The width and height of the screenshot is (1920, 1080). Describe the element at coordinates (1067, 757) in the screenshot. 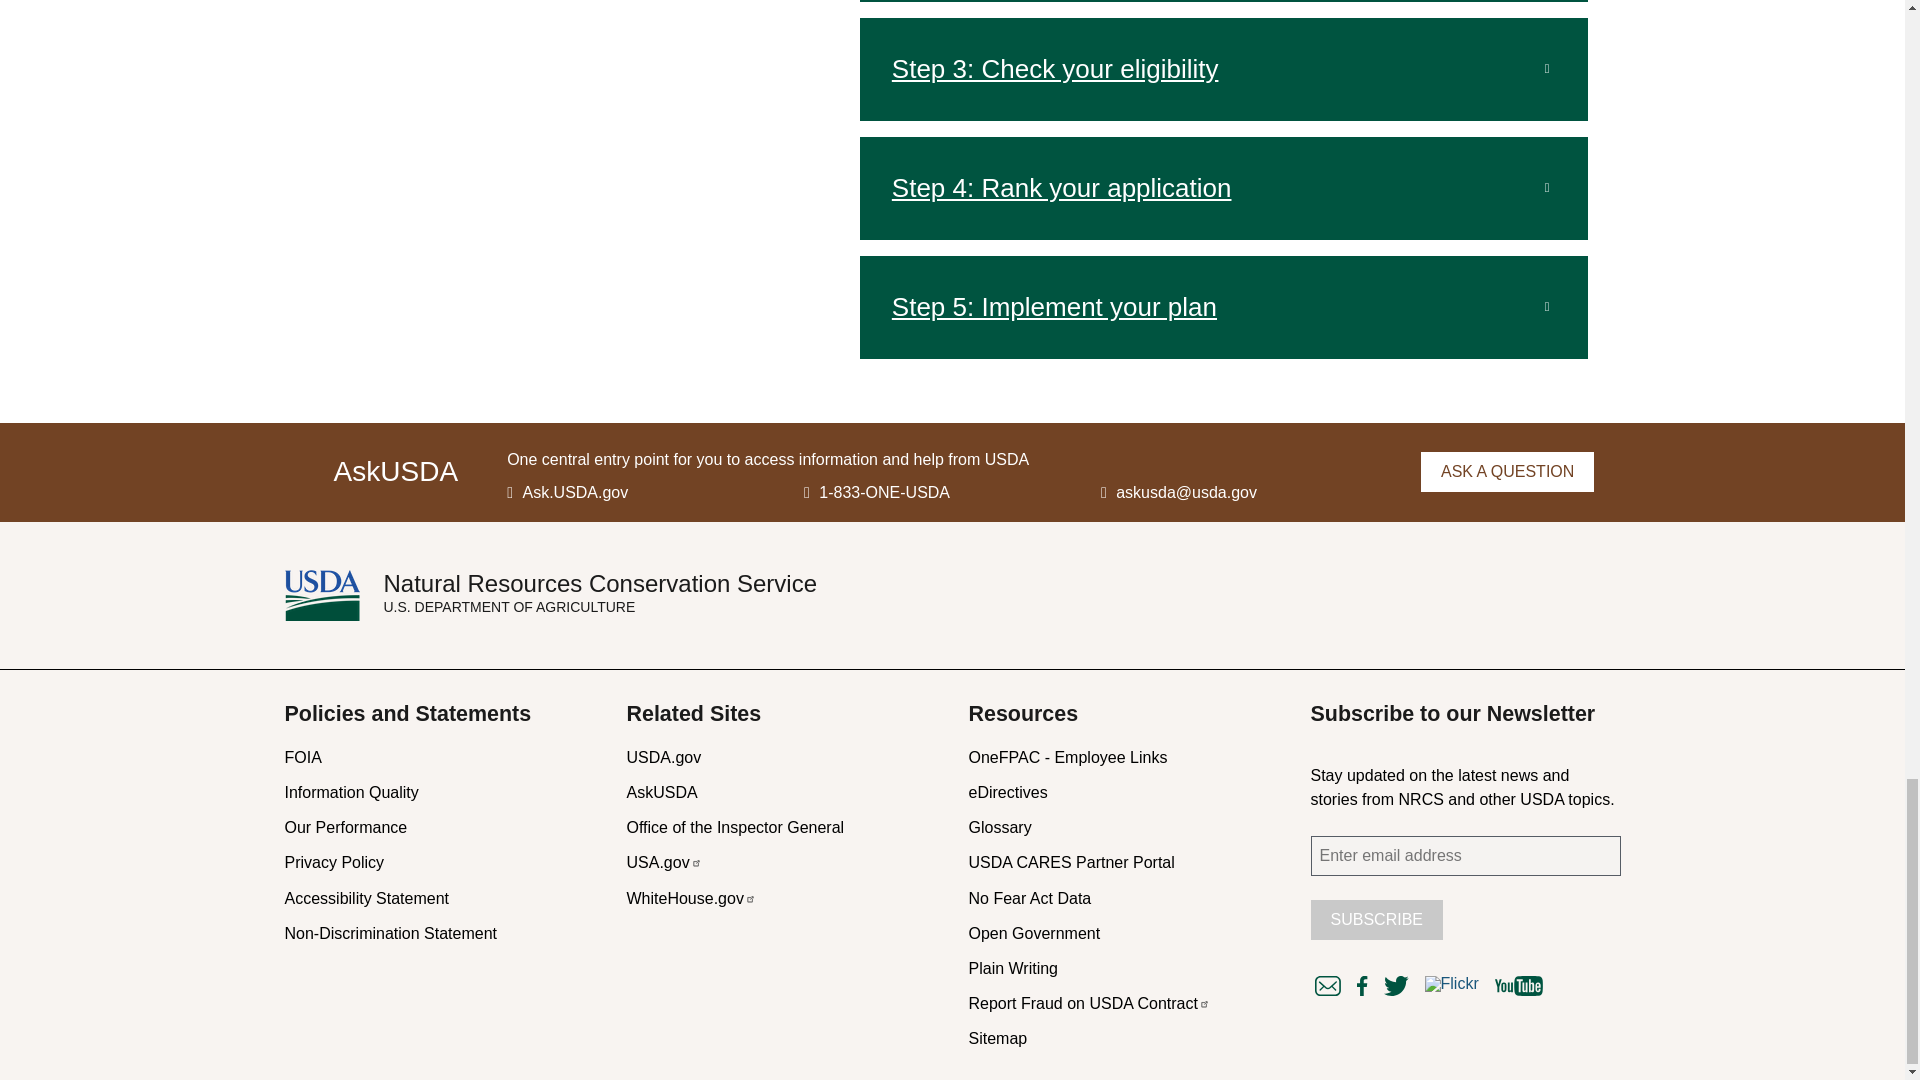

I see `All-employee and NRCS-employee resources` at that location.